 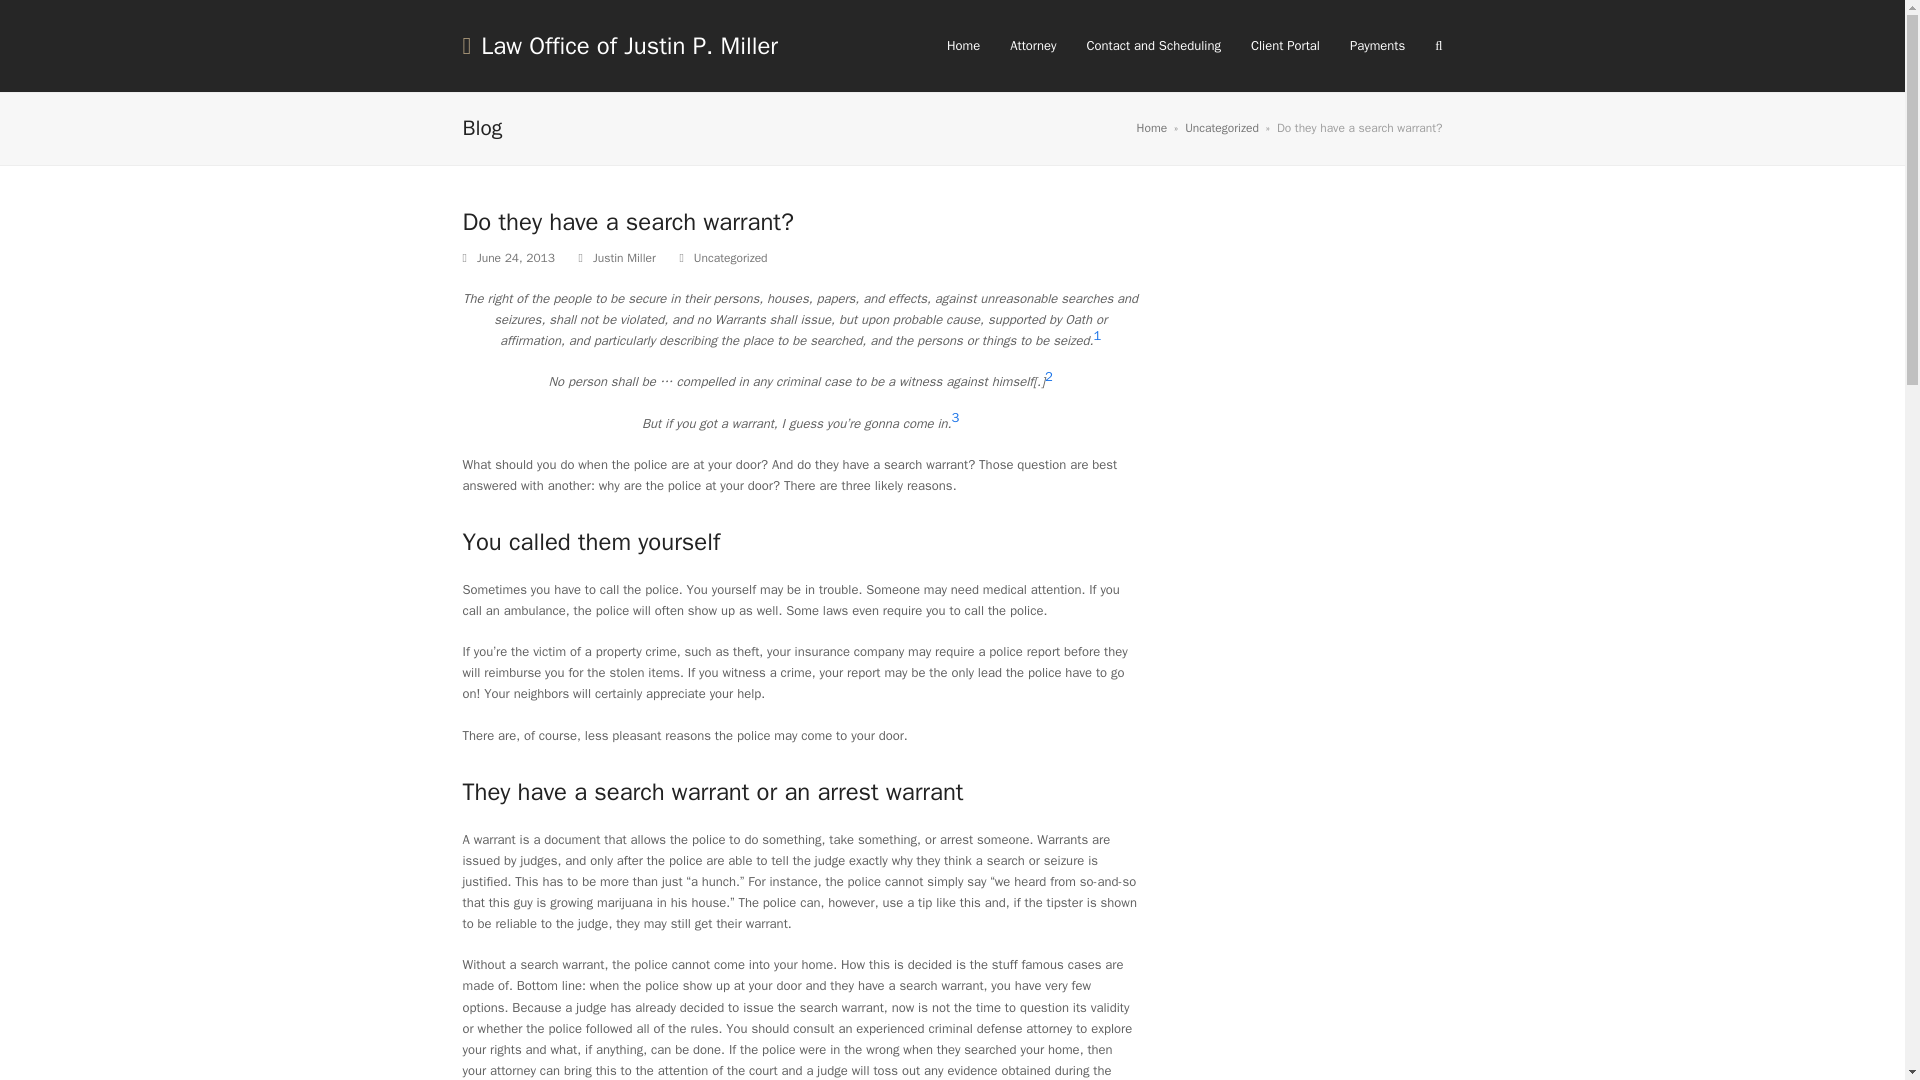 What do you see at coordinates (962, 46) in the screenshot?
I see `Home` at bounding box center [962, 46].